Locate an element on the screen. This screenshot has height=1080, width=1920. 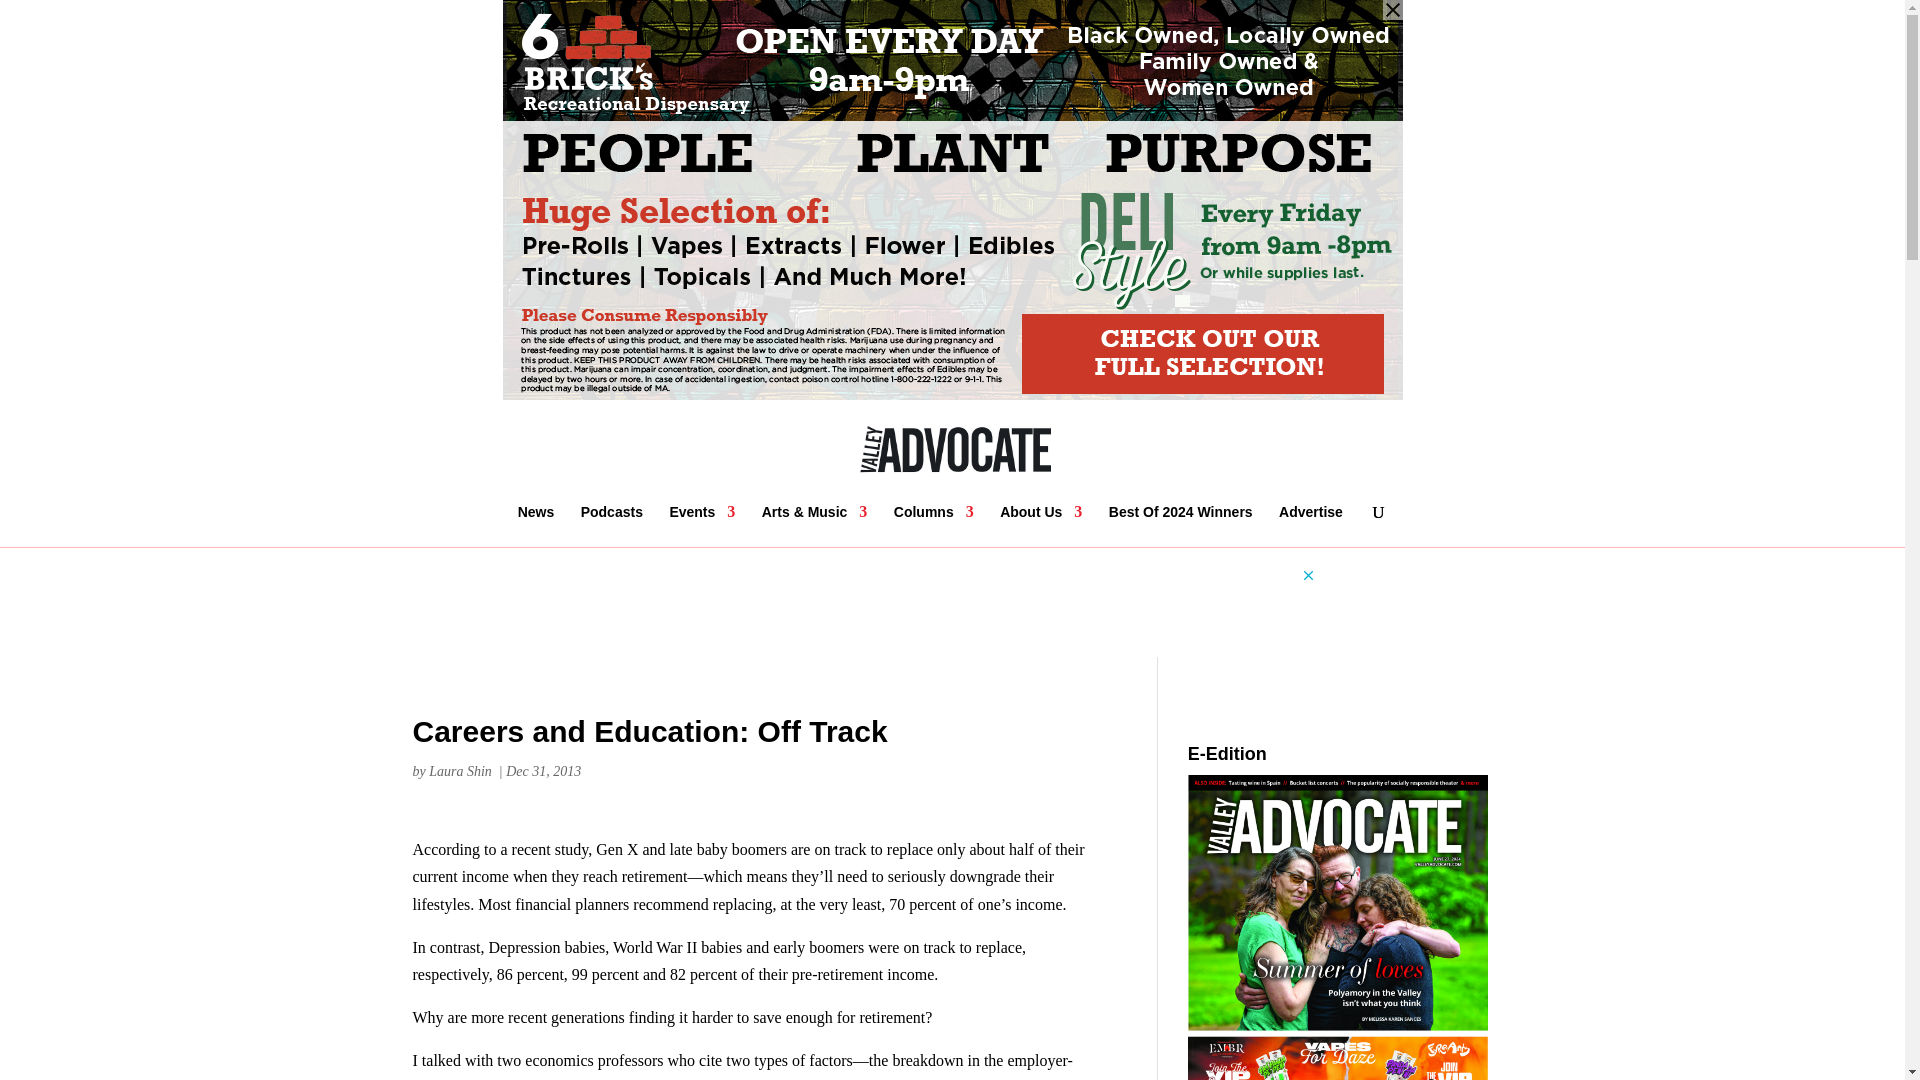
Best Of 2024 Winners is located at coordinates (1181, 526).